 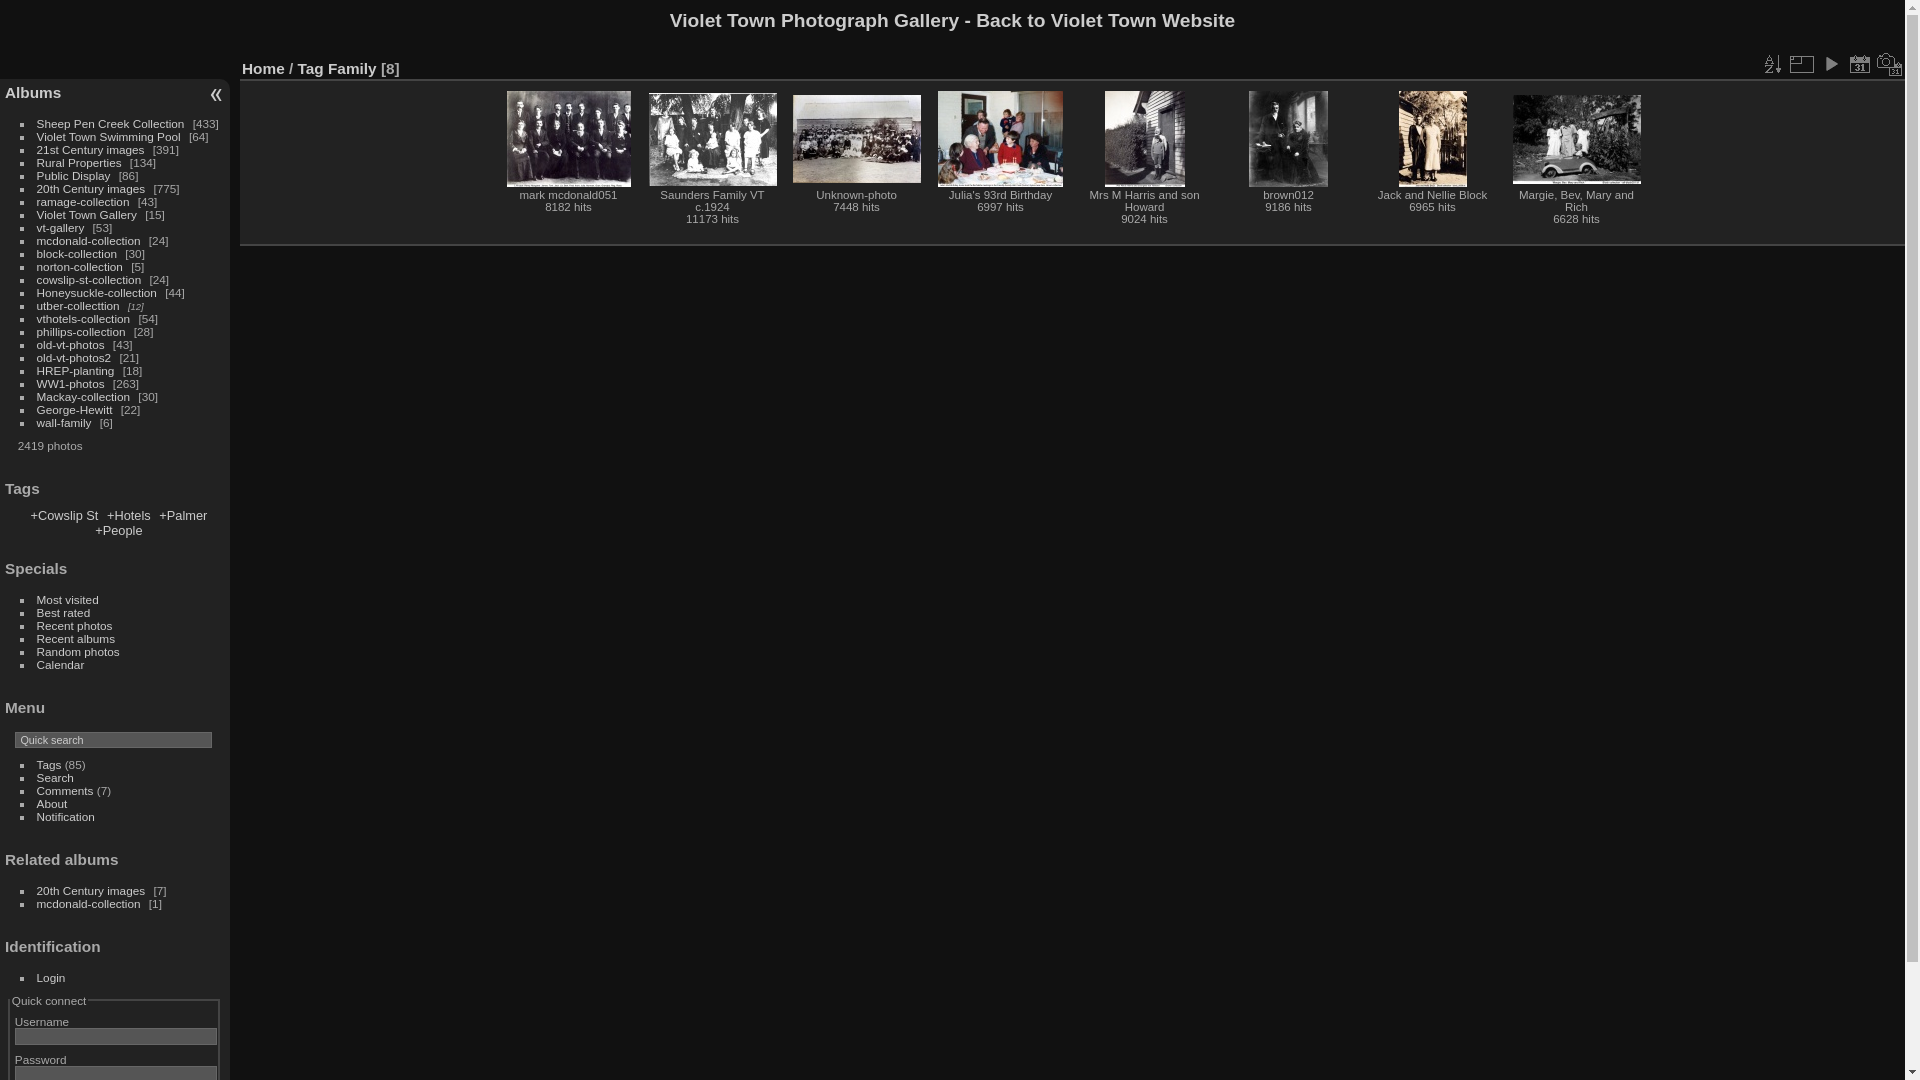 What do you see at coordinates (87, 214) in the screenshot?
I see `Violet Town Gallery` at bounding box center [87, 214].